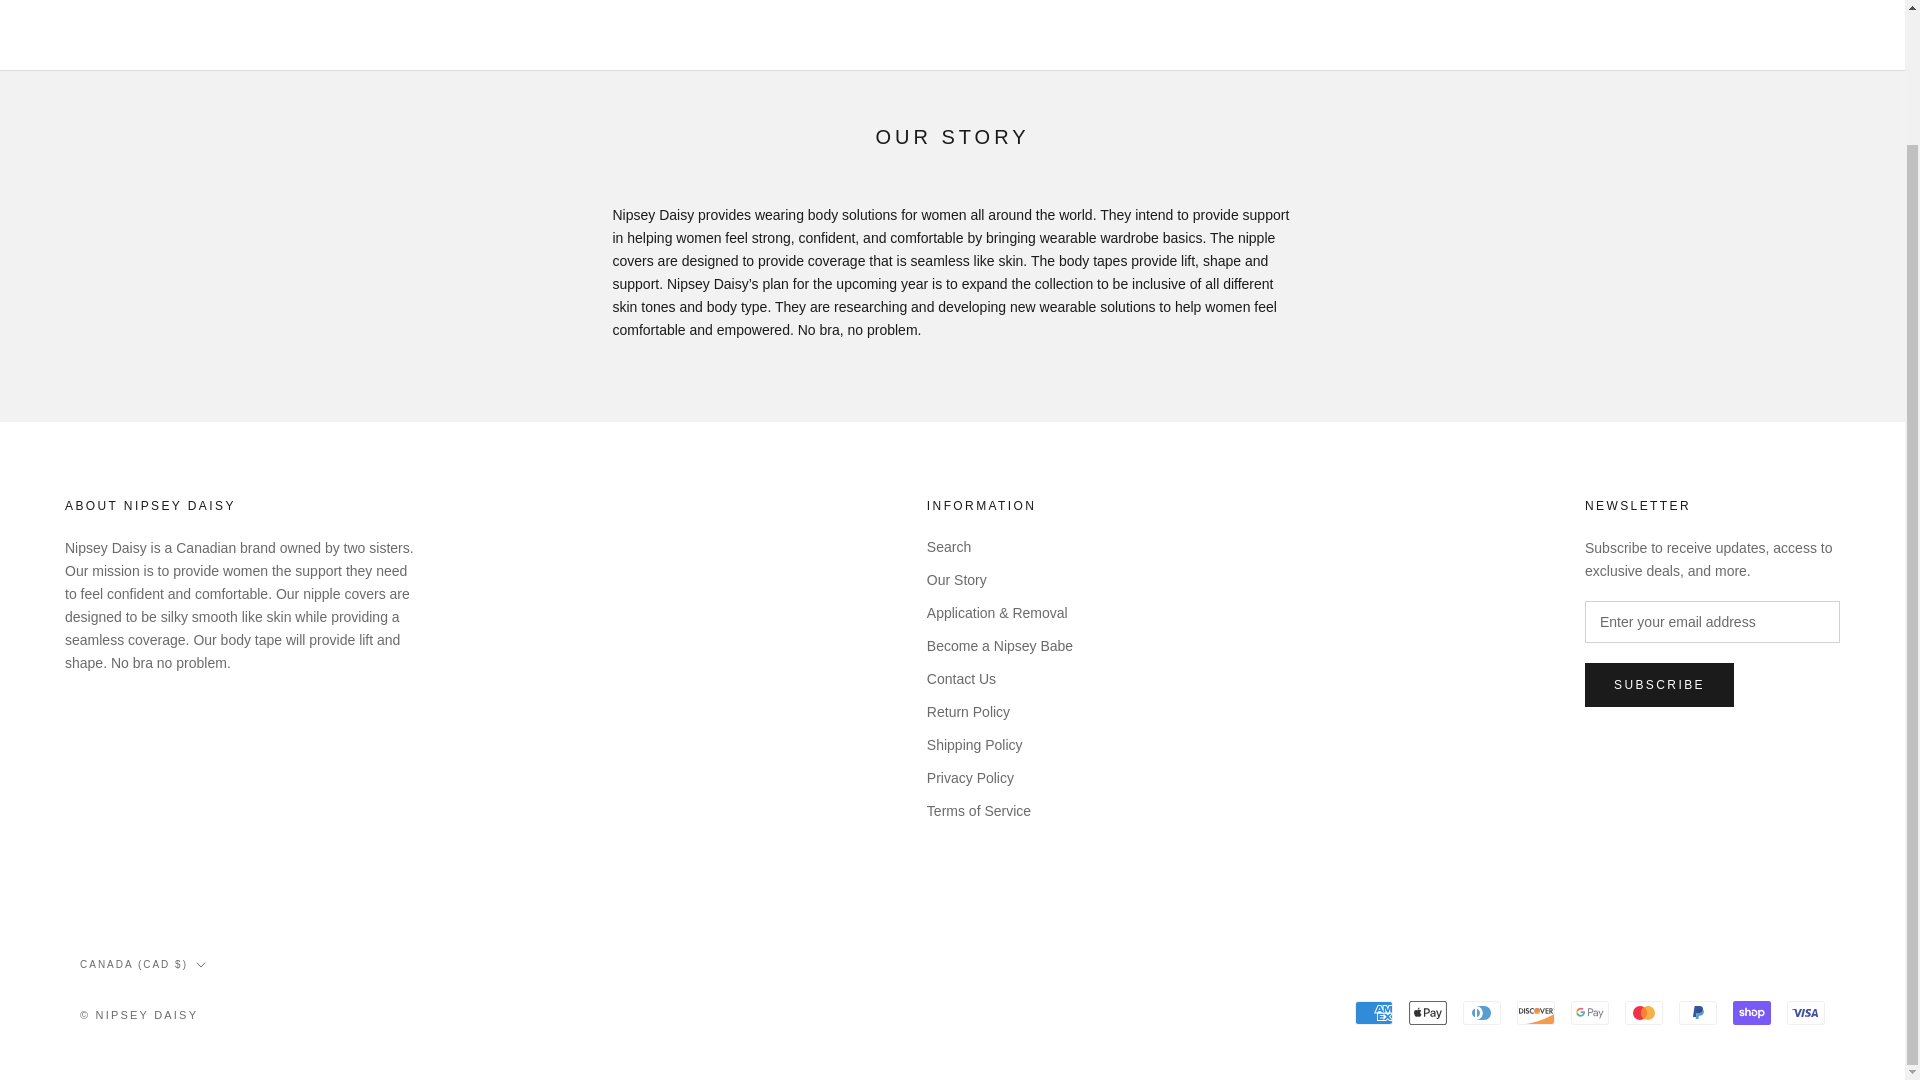  I want to click on Terms of Service, so click(1000, 811).